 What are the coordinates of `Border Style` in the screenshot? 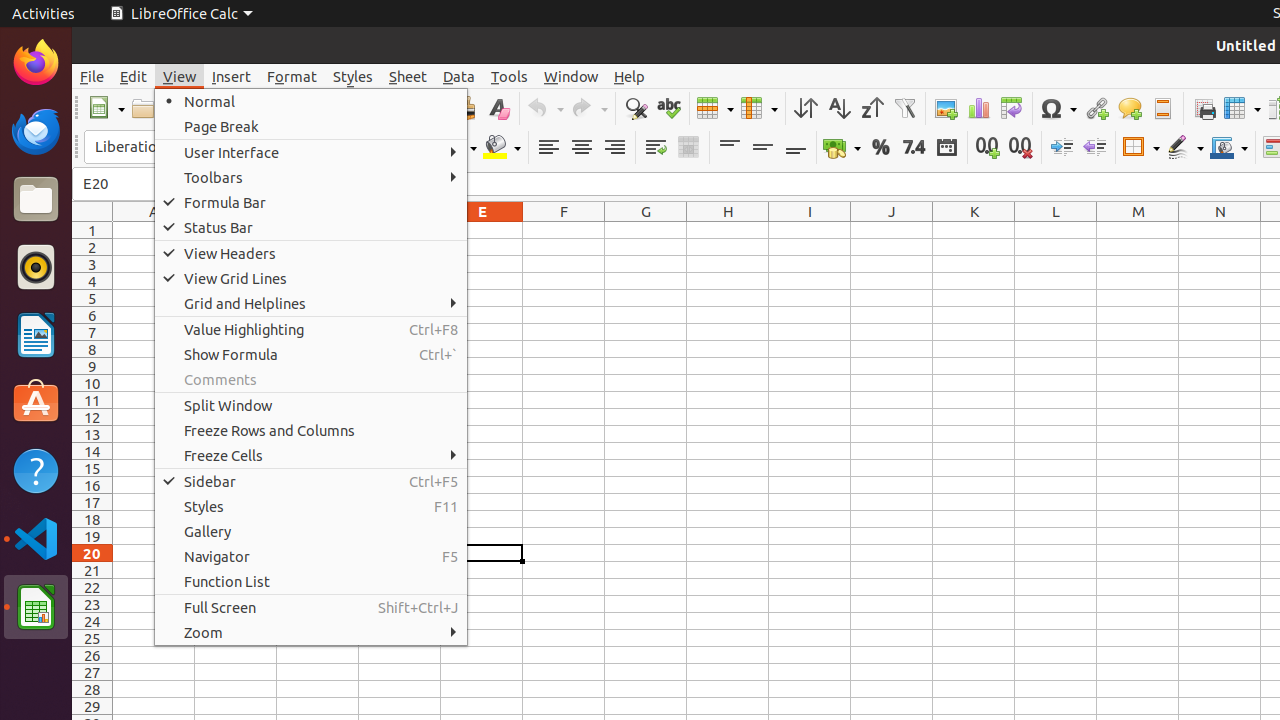 It's located at (1185, 148).